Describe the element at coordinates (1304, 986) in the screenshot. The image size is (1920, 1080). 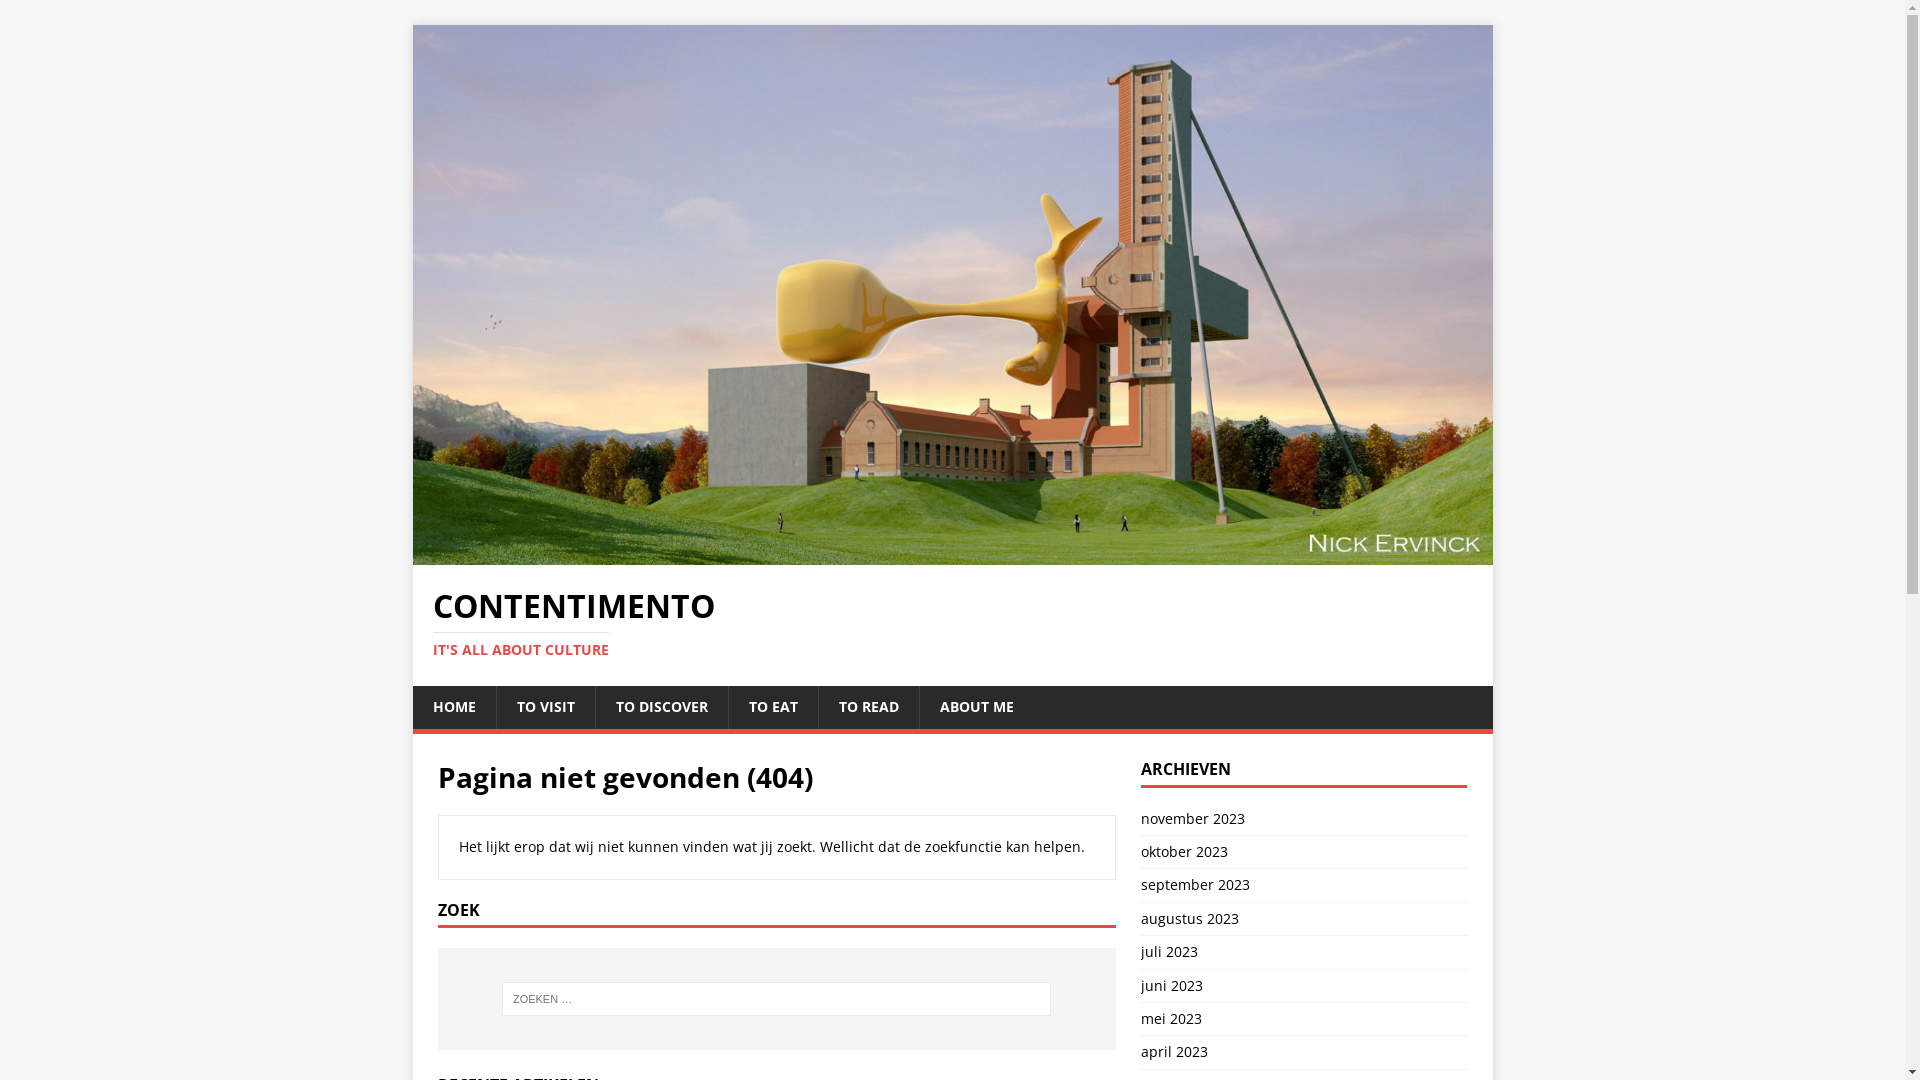
I see `juni 2023` at that location.